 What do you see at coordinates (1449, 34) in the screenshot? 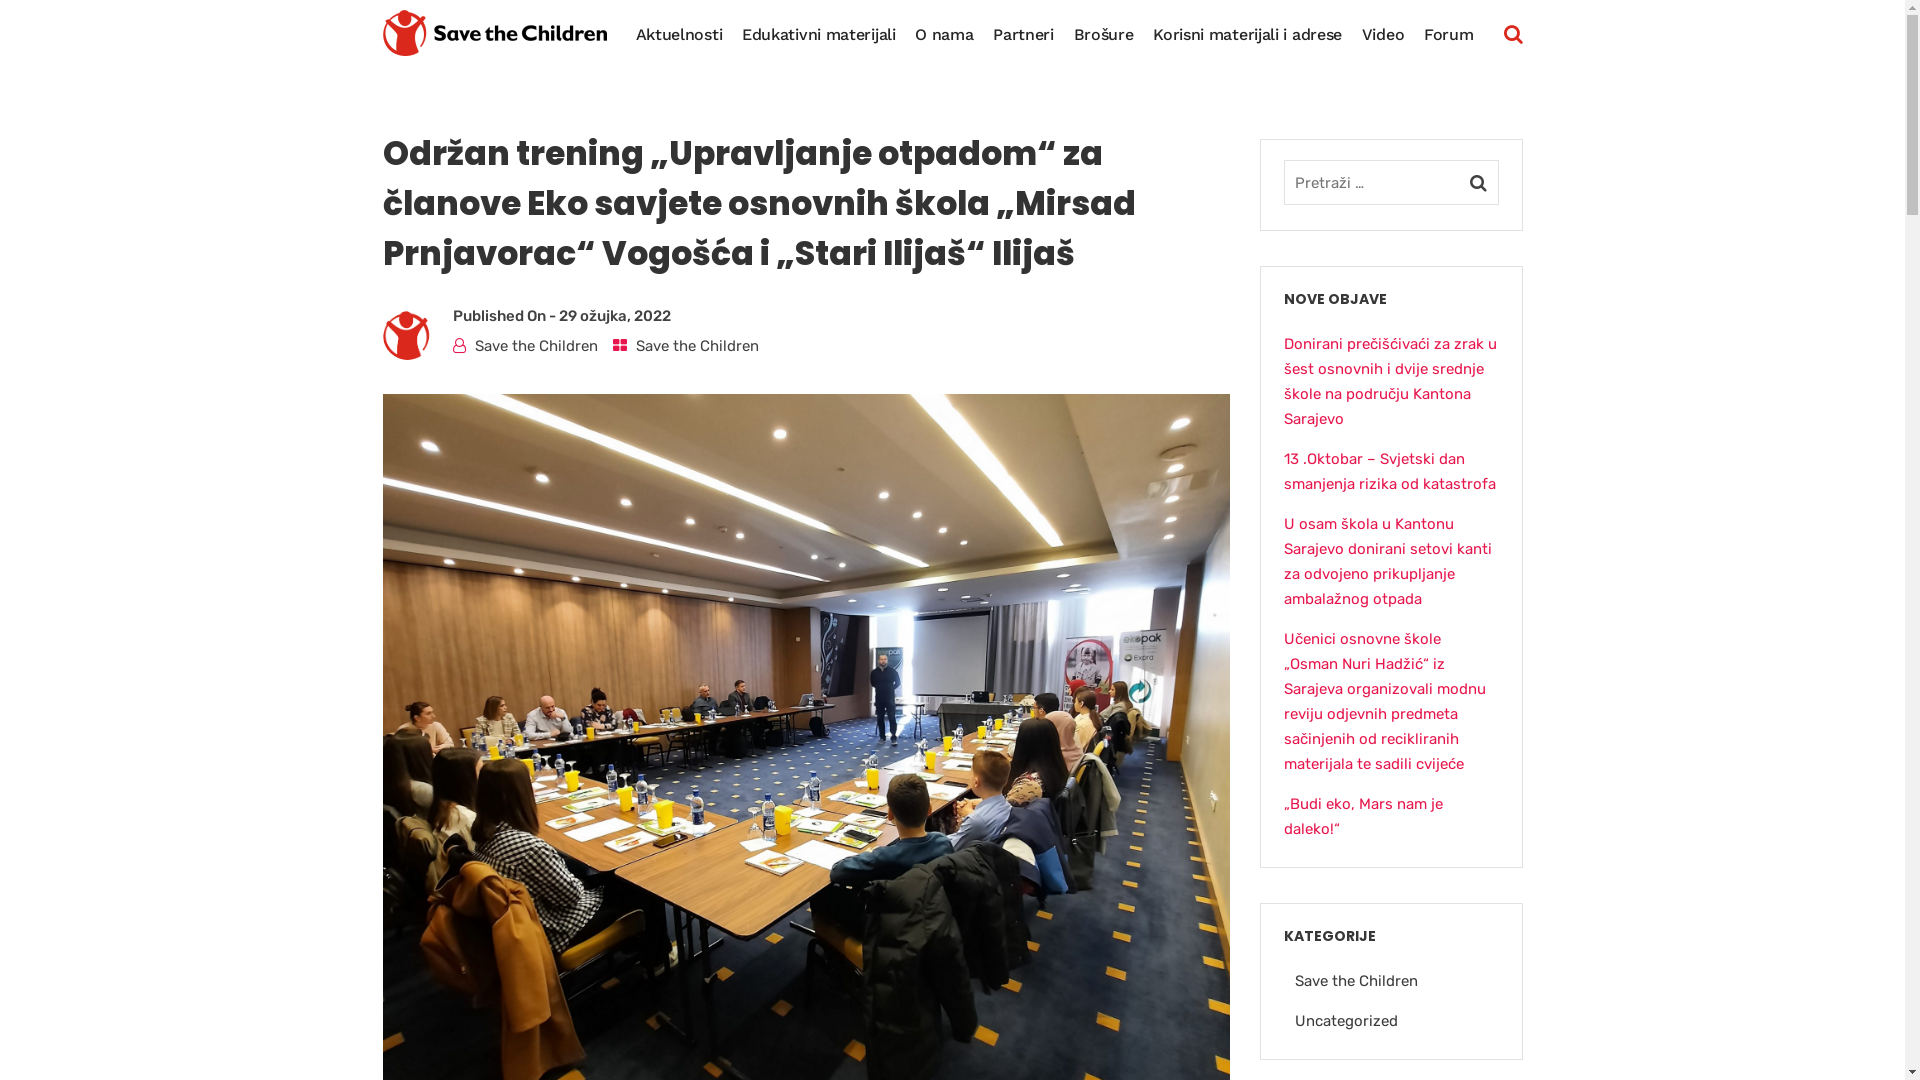
I see `Forum` at bounding box center [1449, 34].